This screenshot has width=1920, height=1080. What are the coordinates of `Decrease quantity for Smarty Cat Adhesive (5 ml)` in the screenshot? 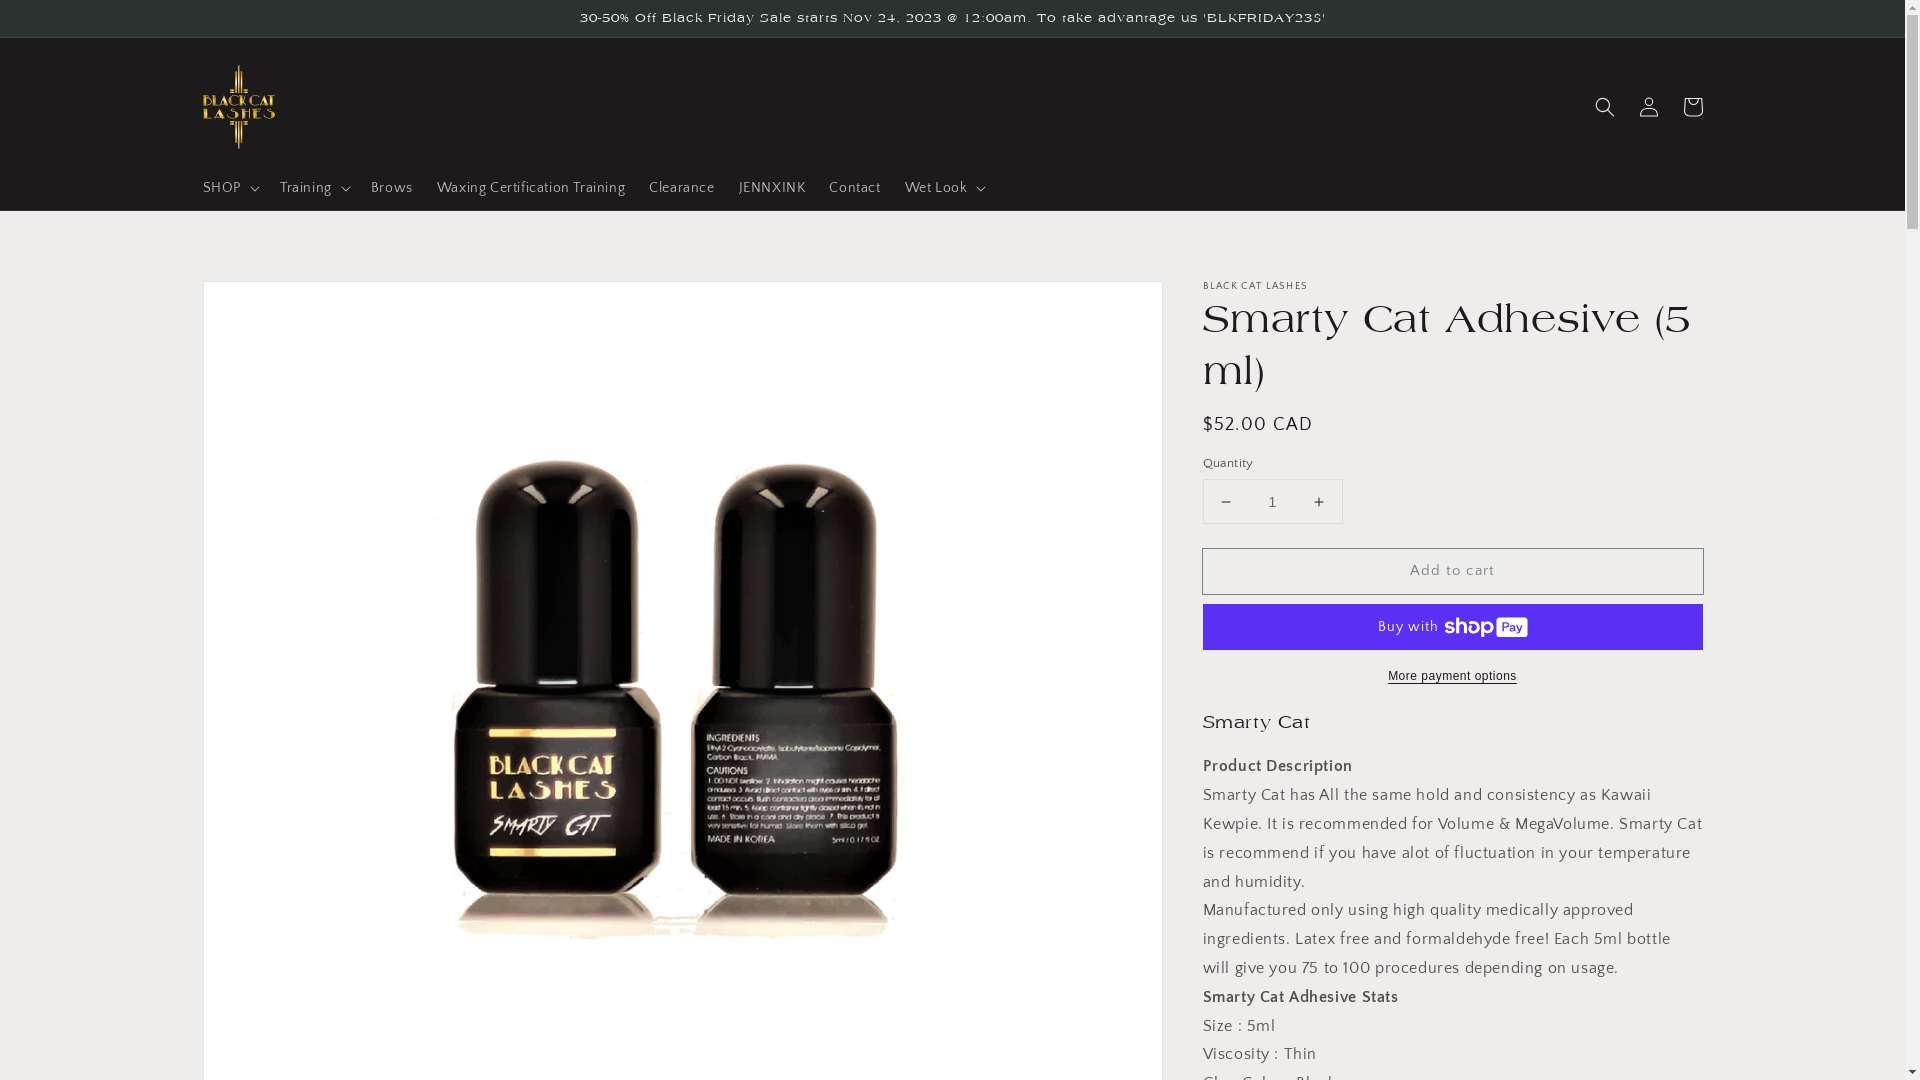 It's located at (1226, 502).